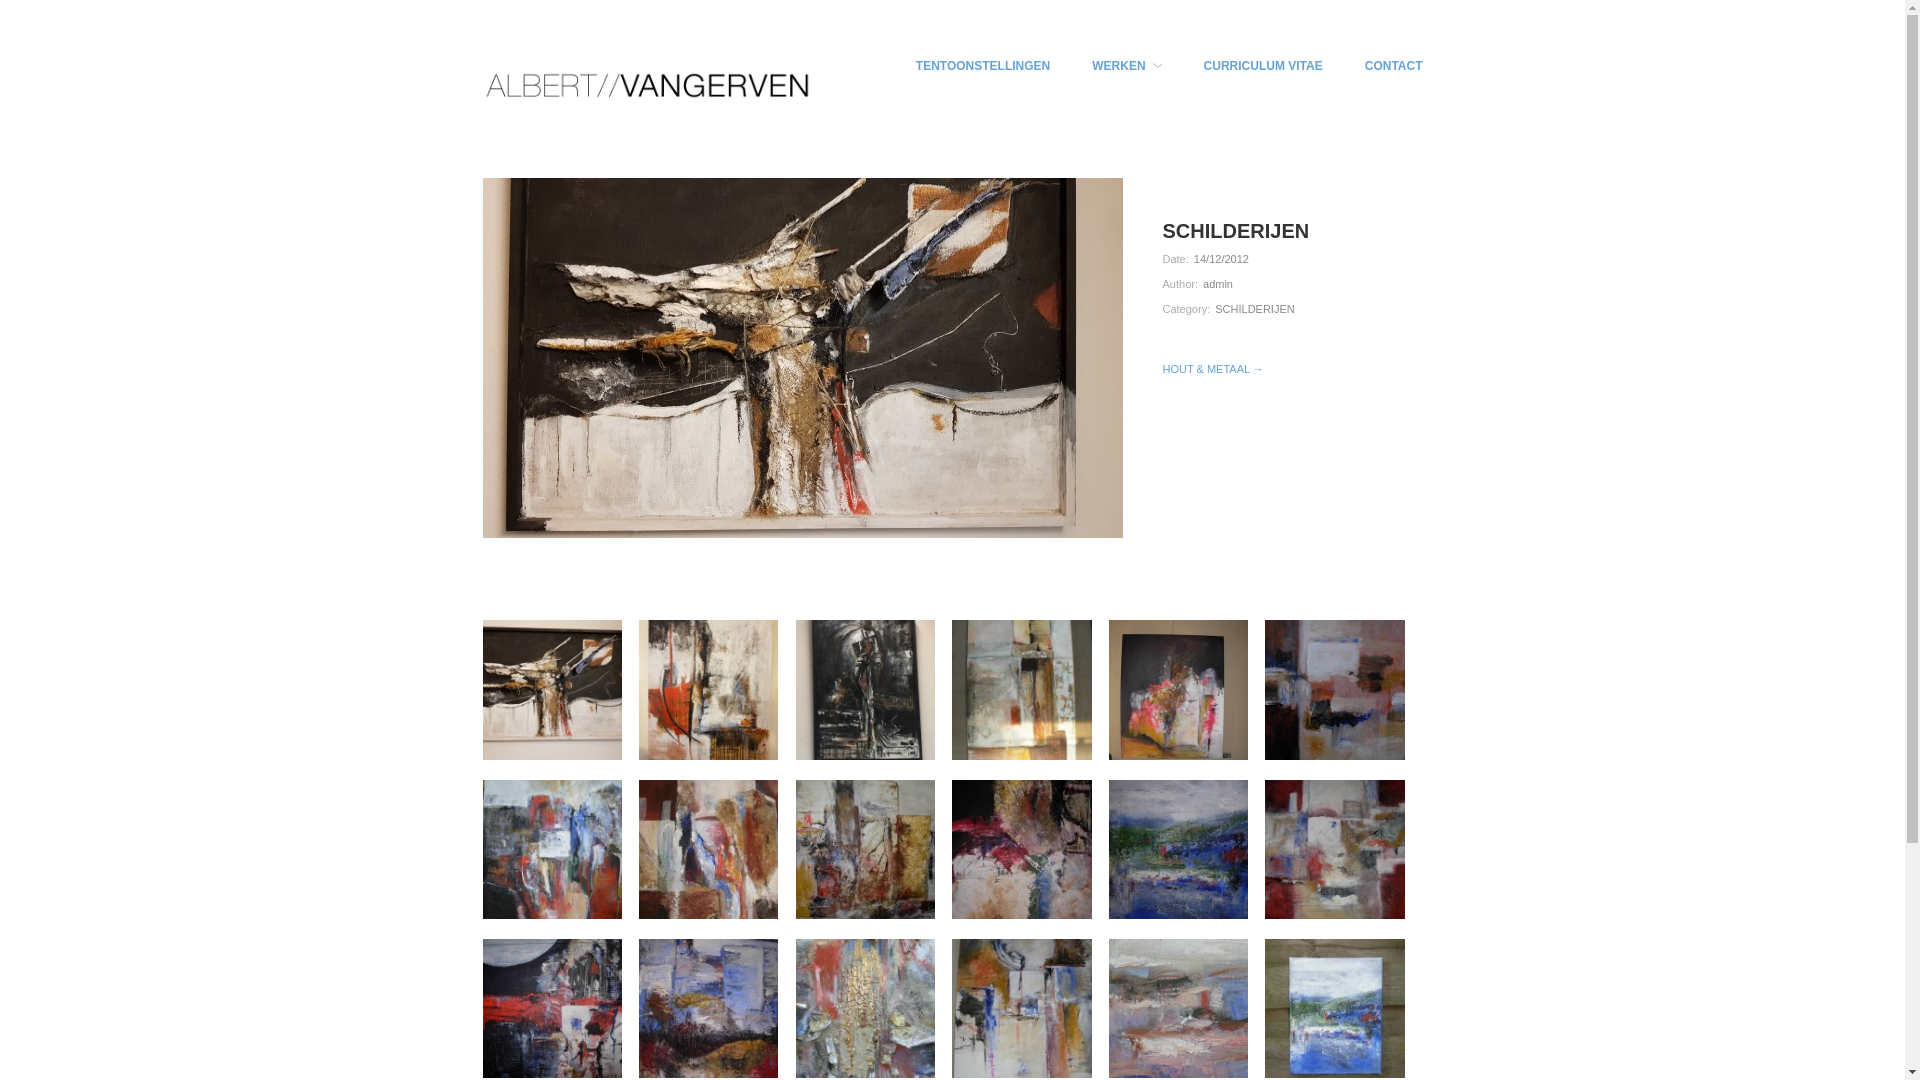 The width and height of the screenshot is (1920, 1080). What do you see at coordinates (983, 66) in the screenshot?
I see `TENTOONSTELLINGEN` at bounding box center [983, 66].